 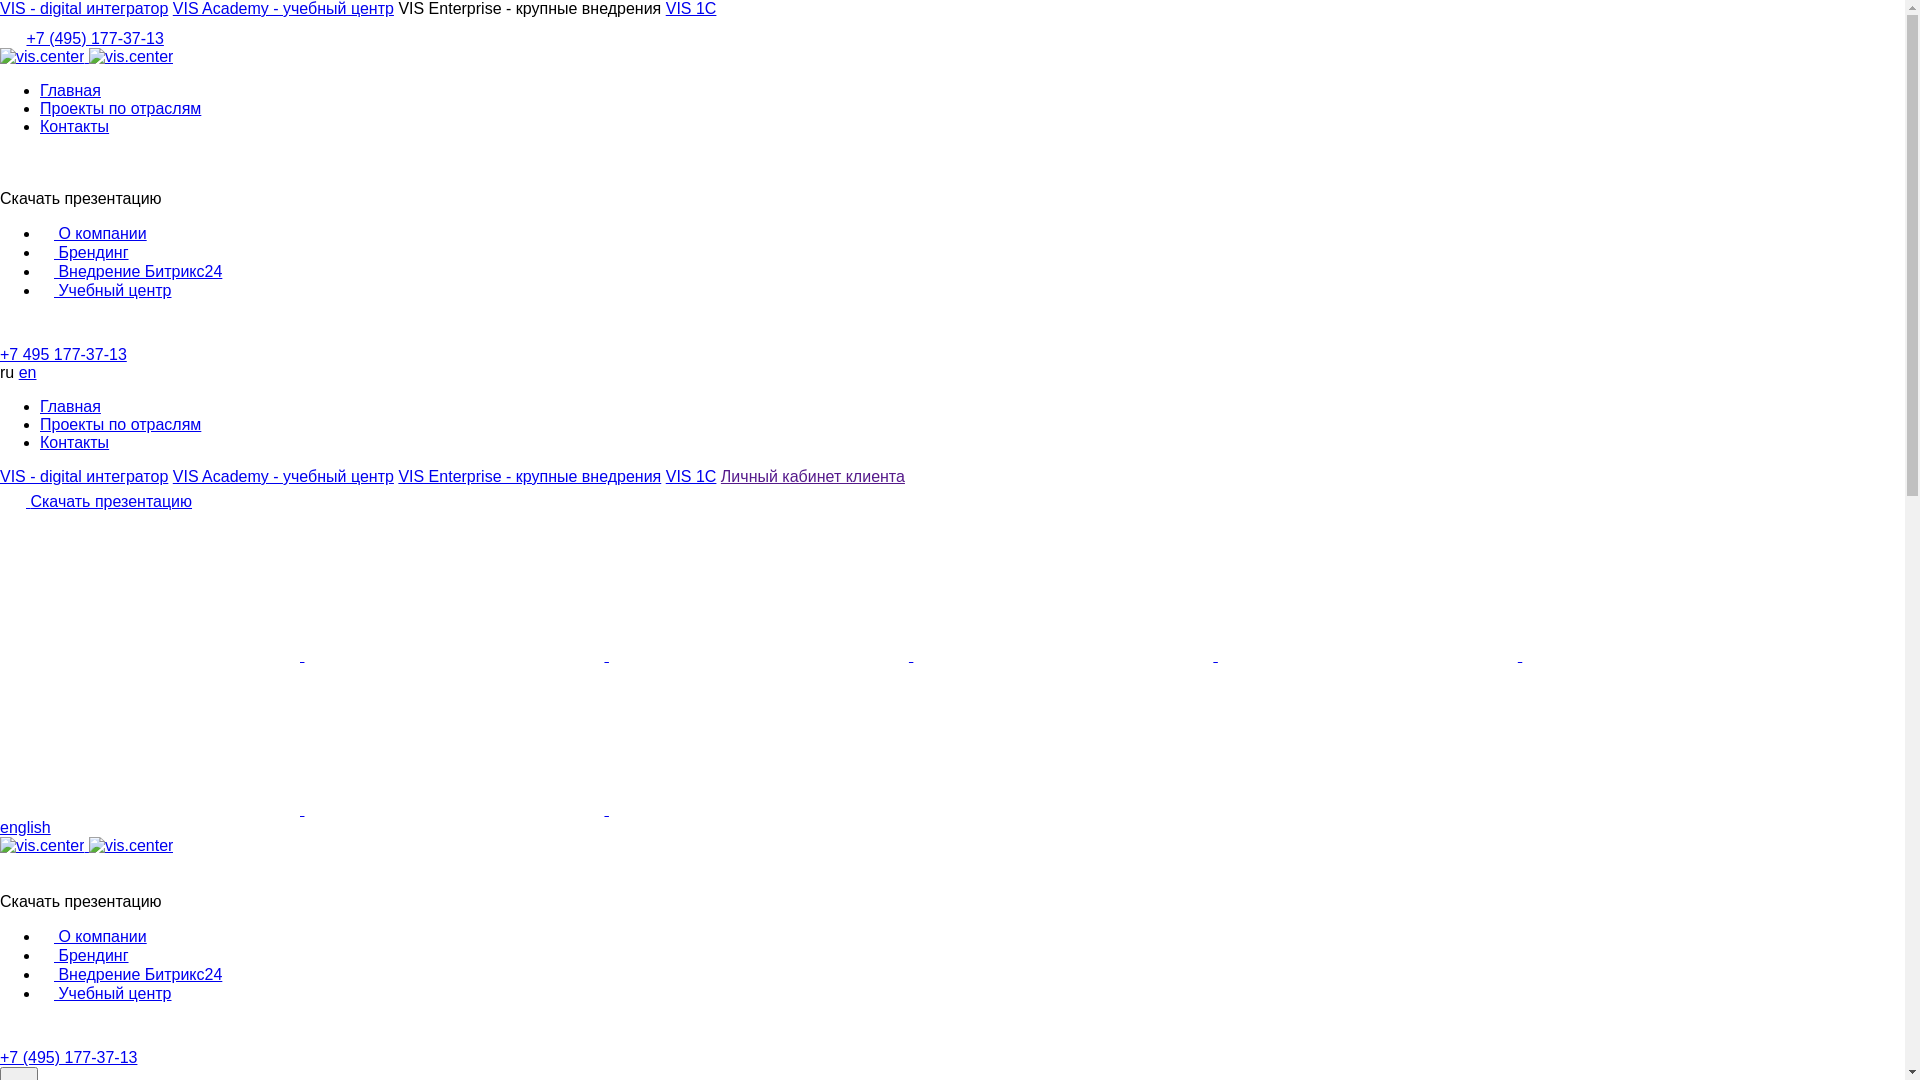 I want to click on english, so click(x=26, y=828).